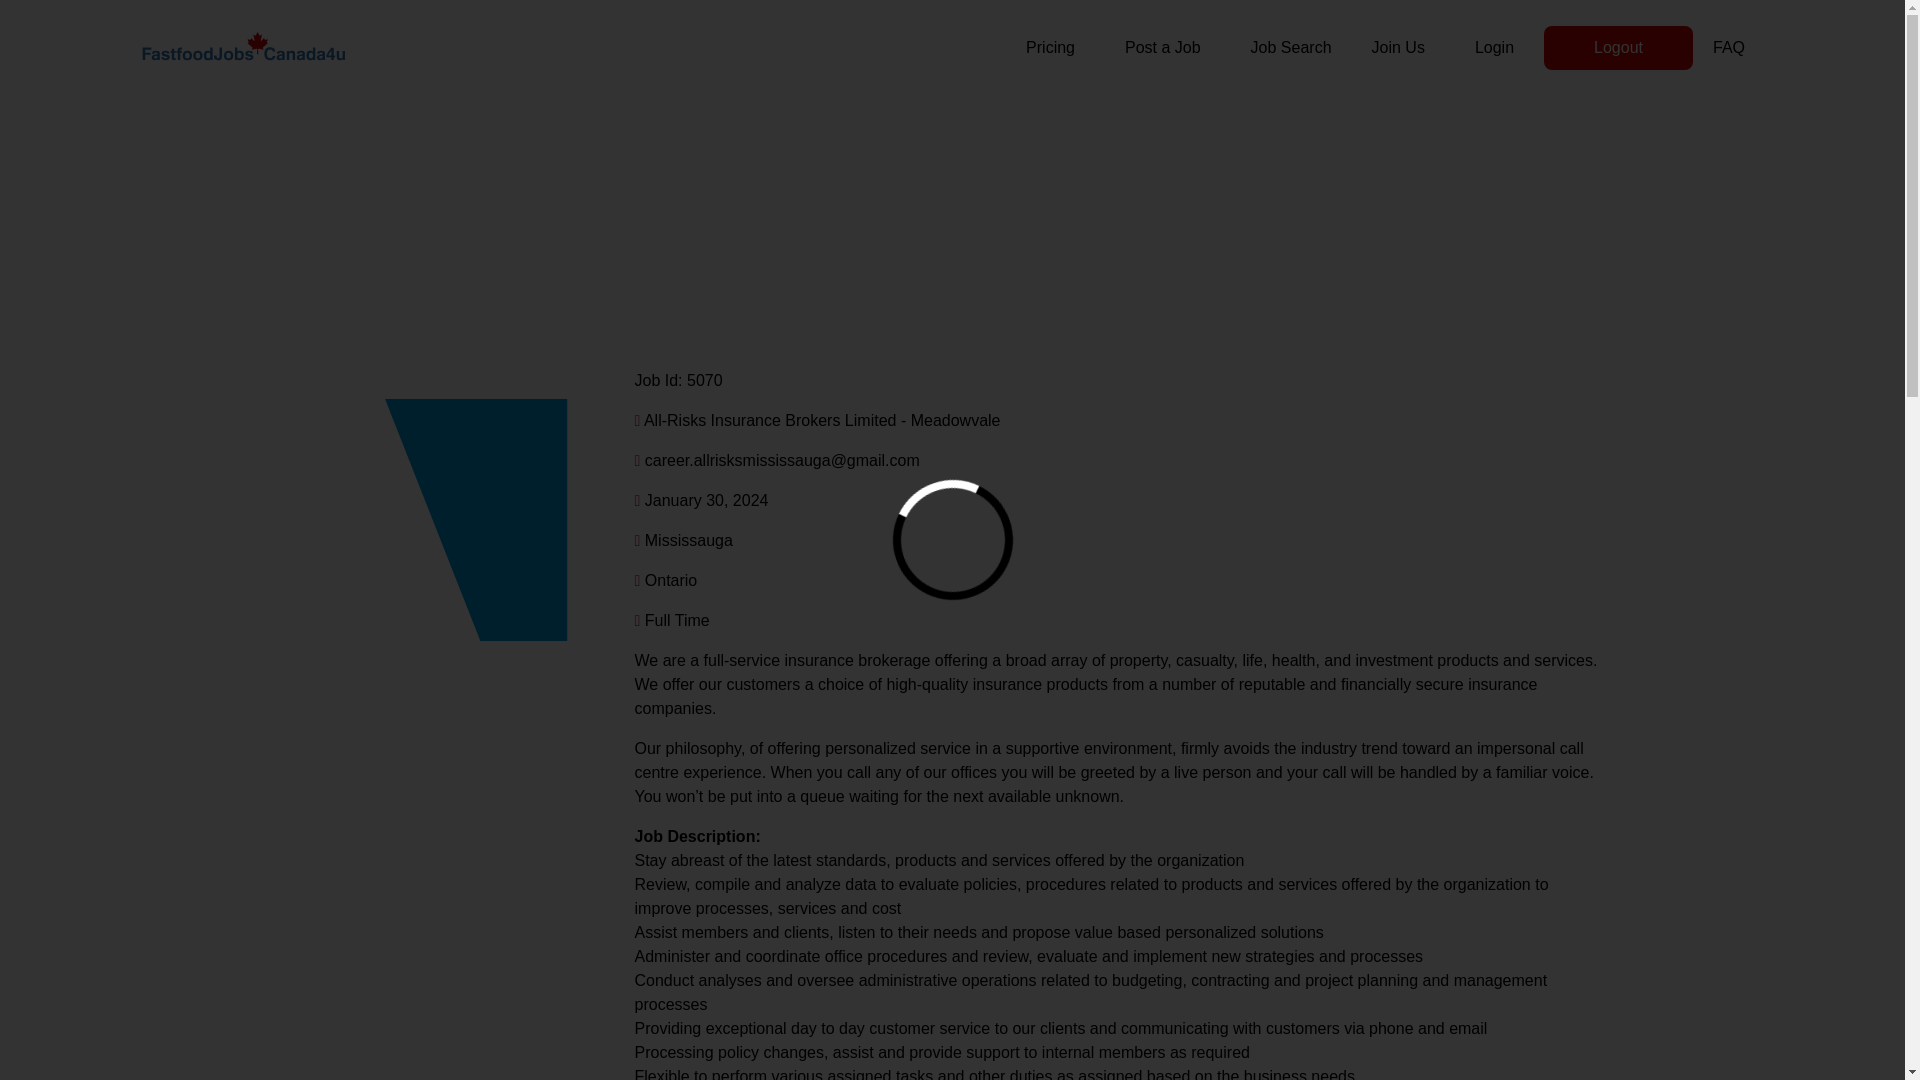 The height and width of the screenshot is (1080, 1920). Describe the element at coordinates (1163, 48) in the screenshot. I see `Post a Job` at that location.